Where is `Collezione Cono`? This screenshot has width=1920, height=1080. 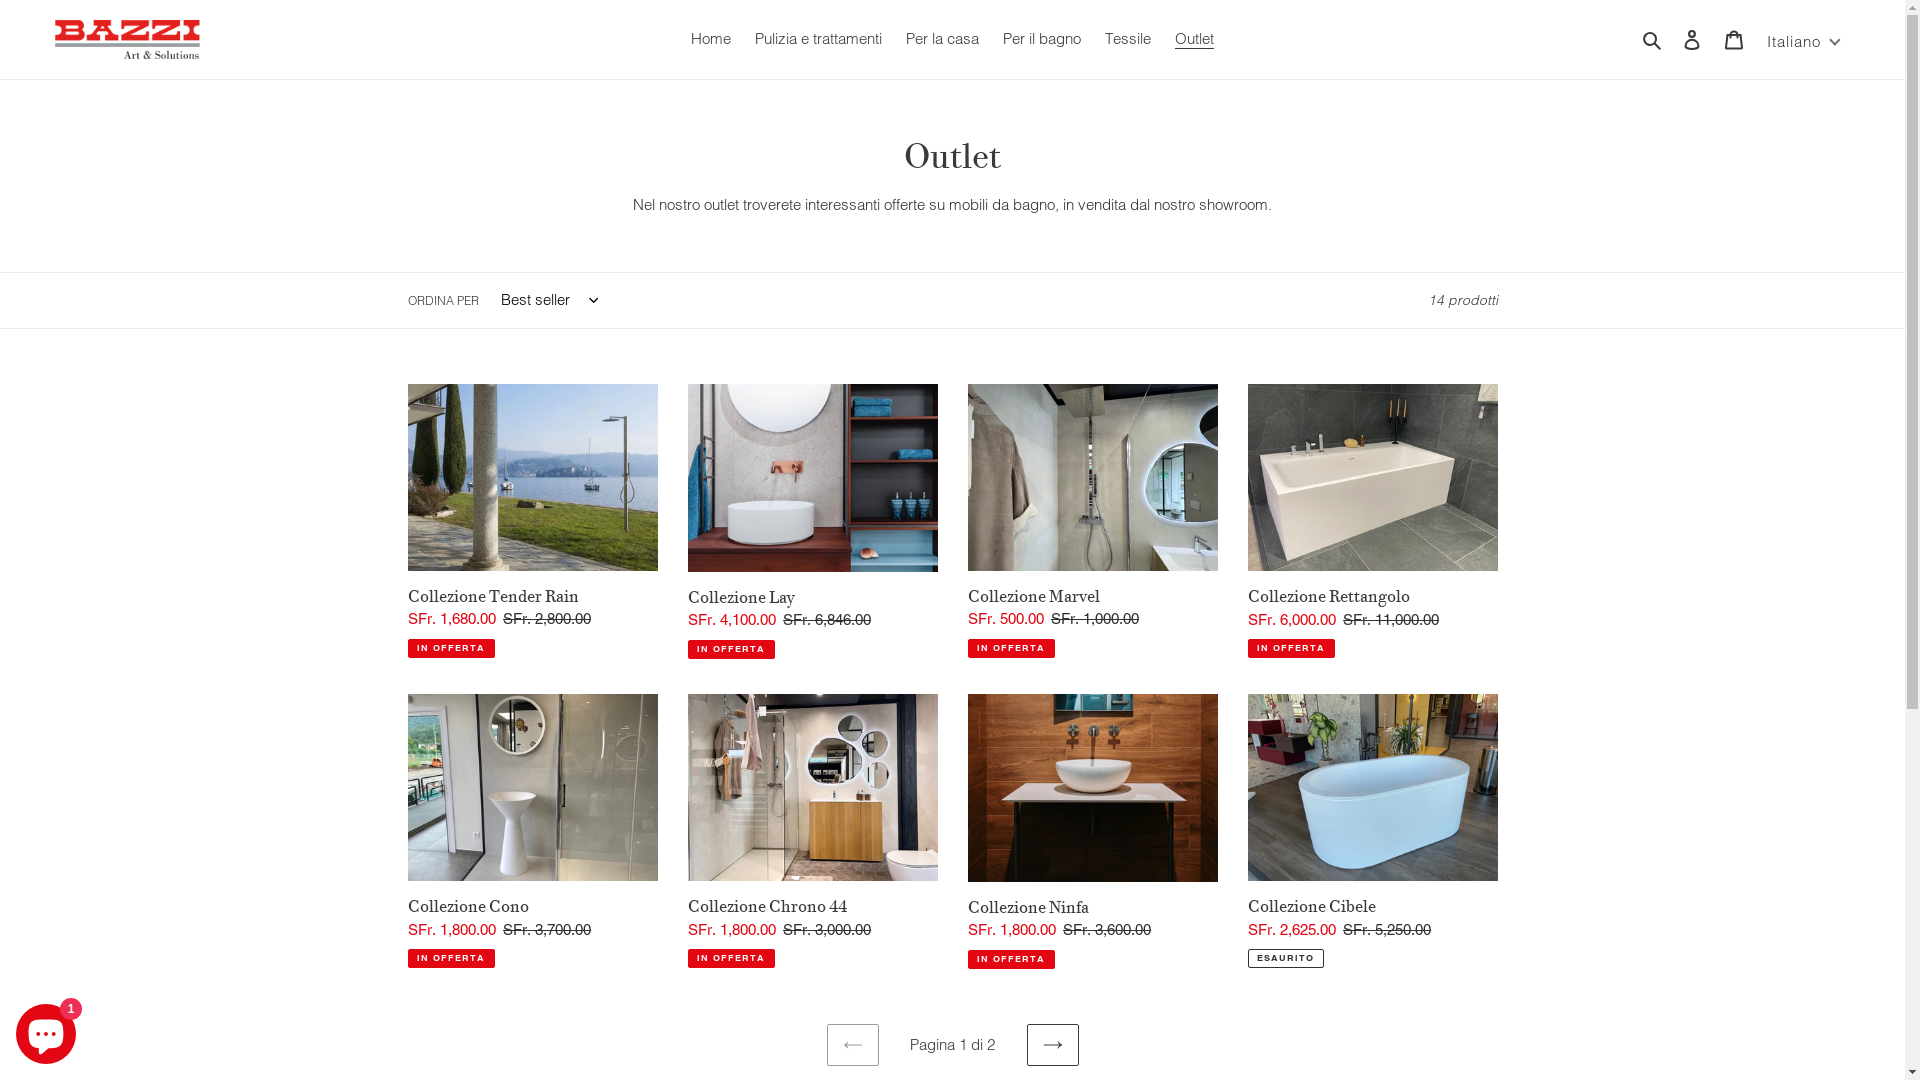 Collezione Cono is located at coordinates (533, 832).